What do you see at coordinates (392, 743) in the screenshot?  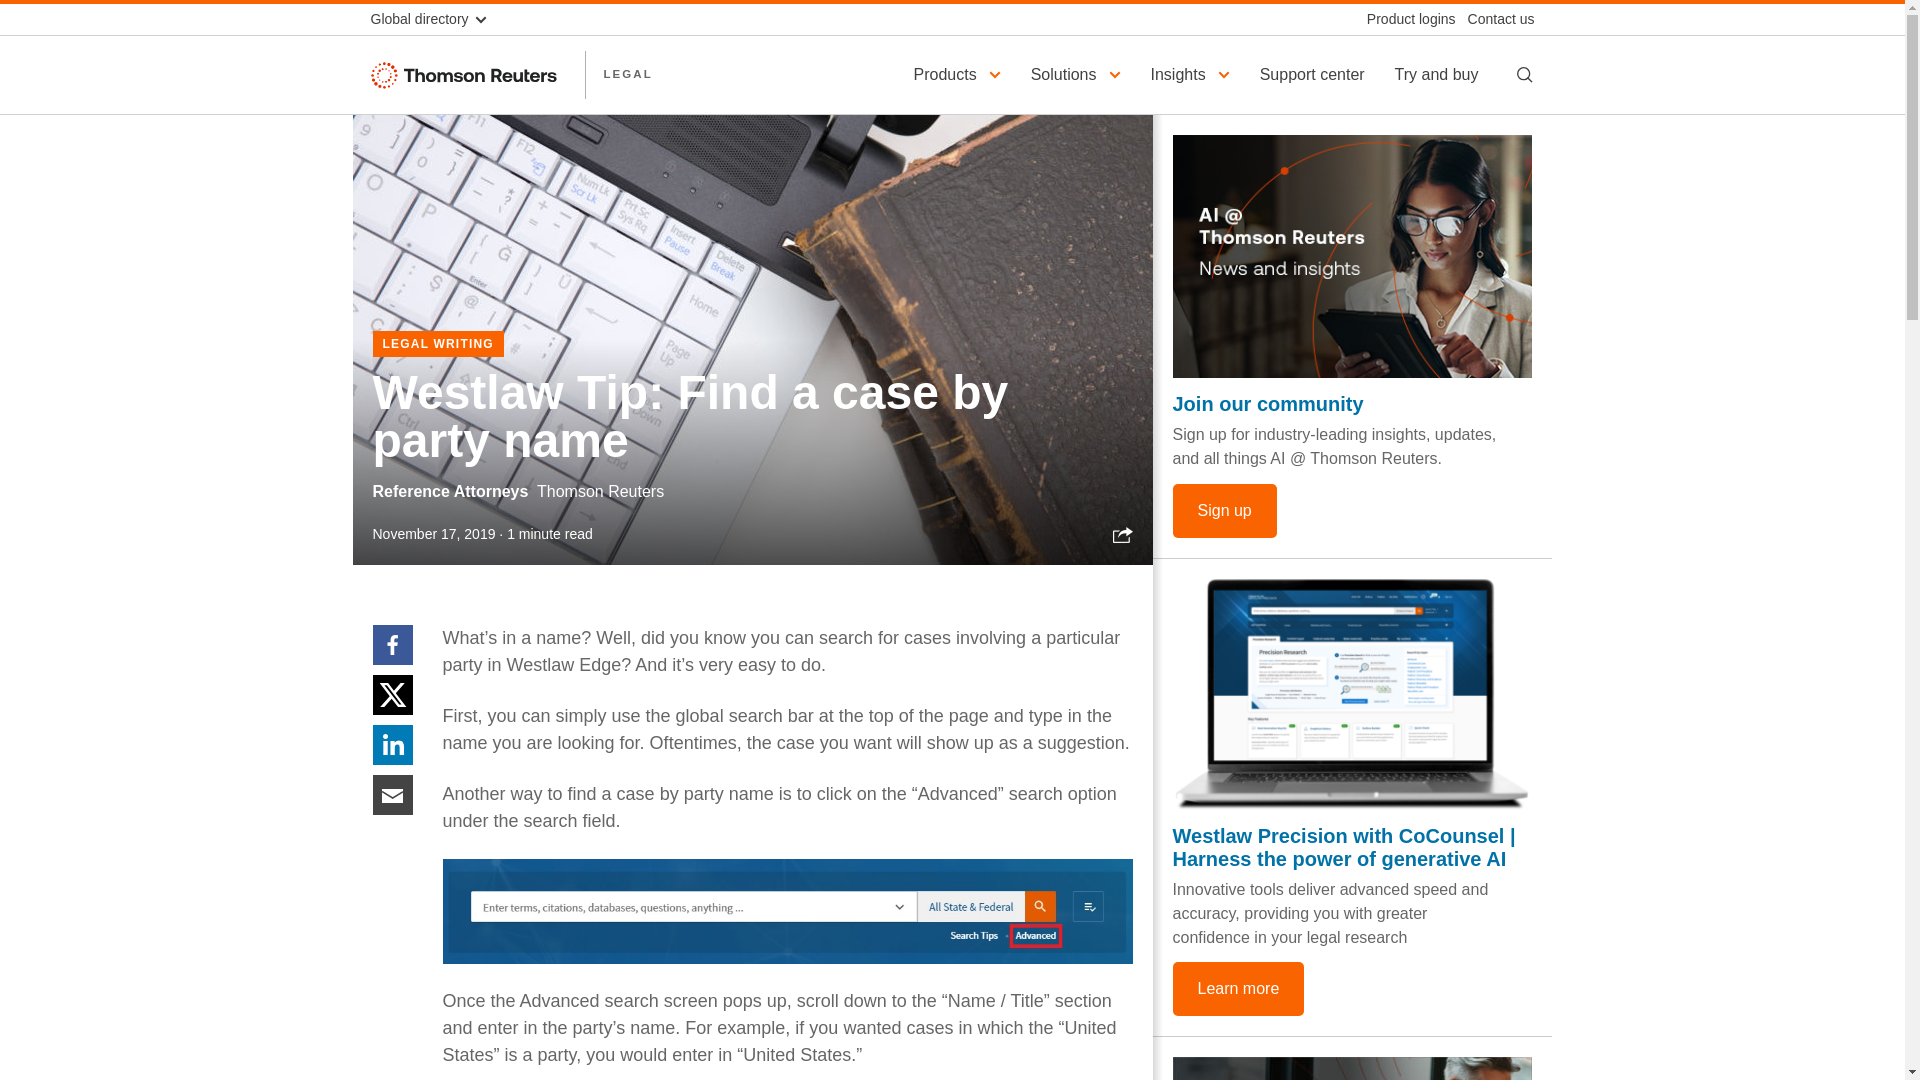 I see `Linkedin` at bounding box center [392, 743].